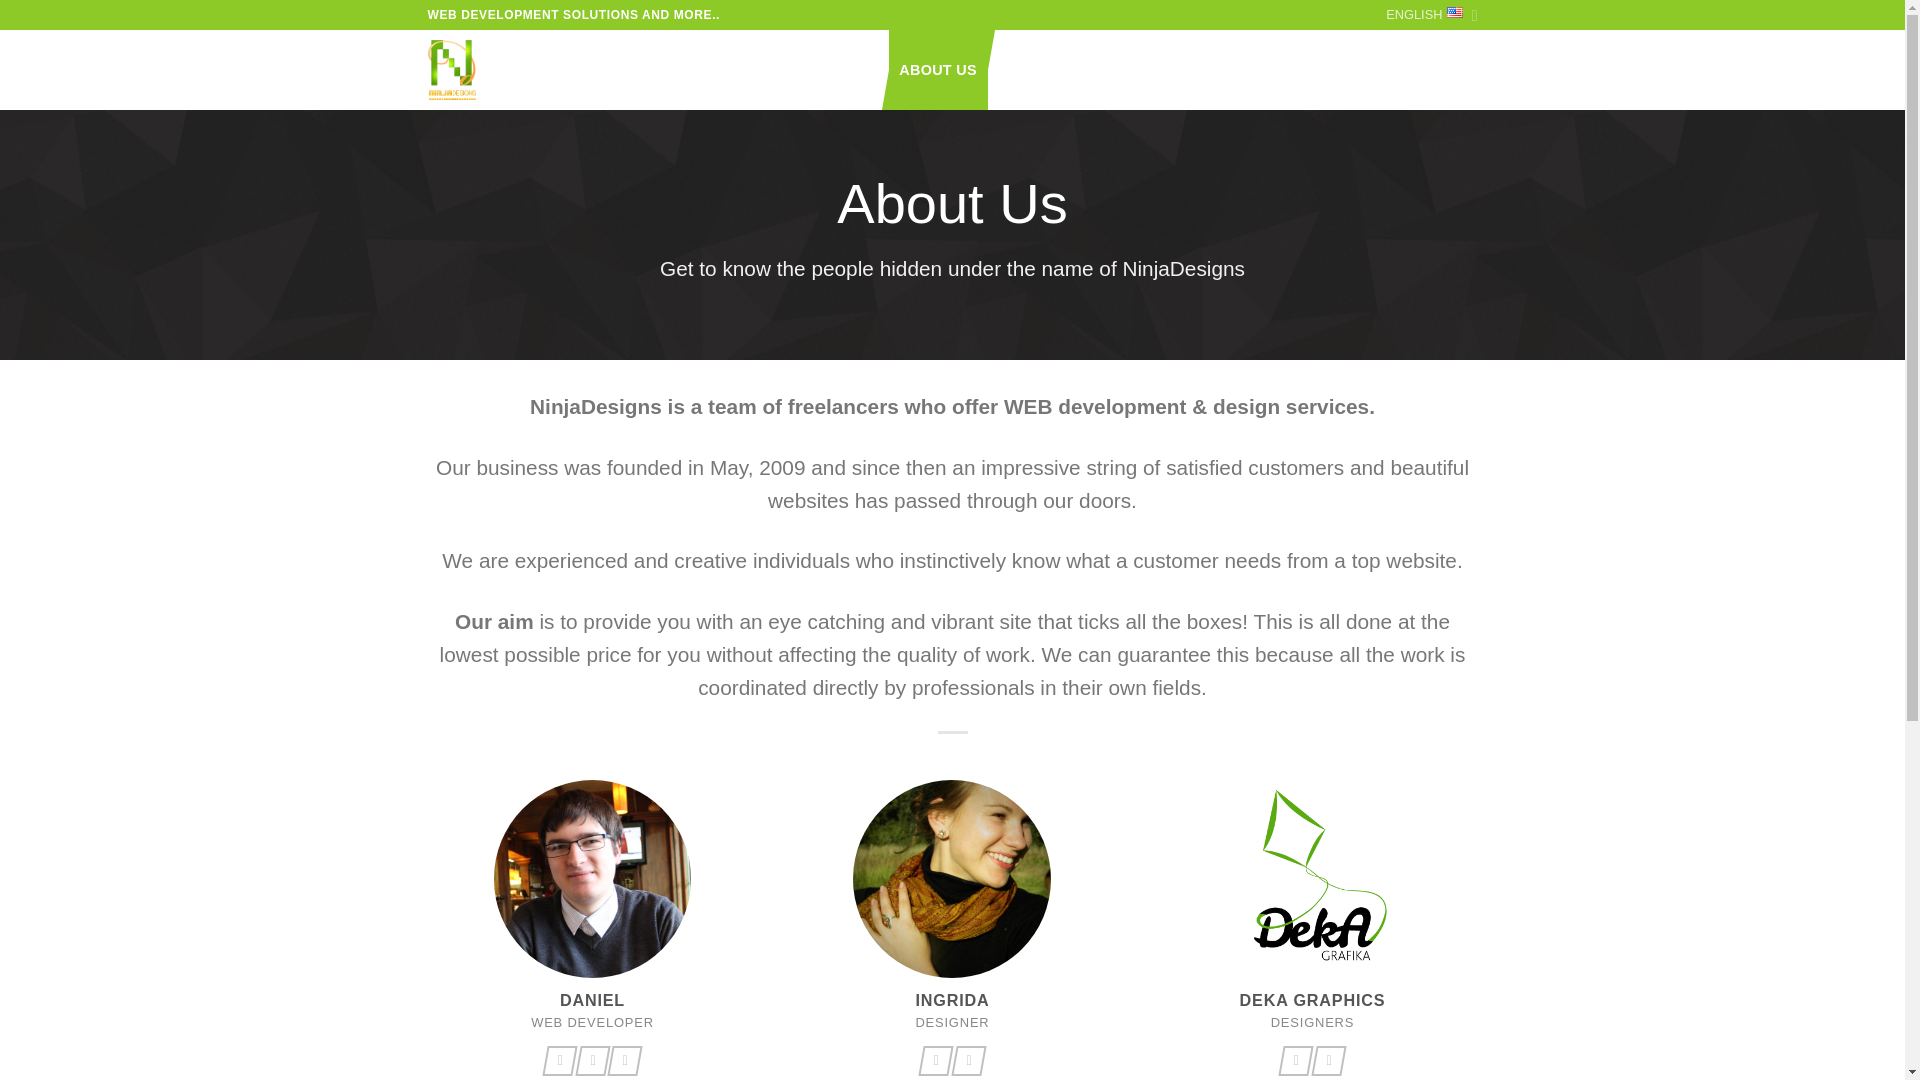  Describe the element at coordinates (1046, 70) in the screenshot. I see `CONTACT US` at that location.